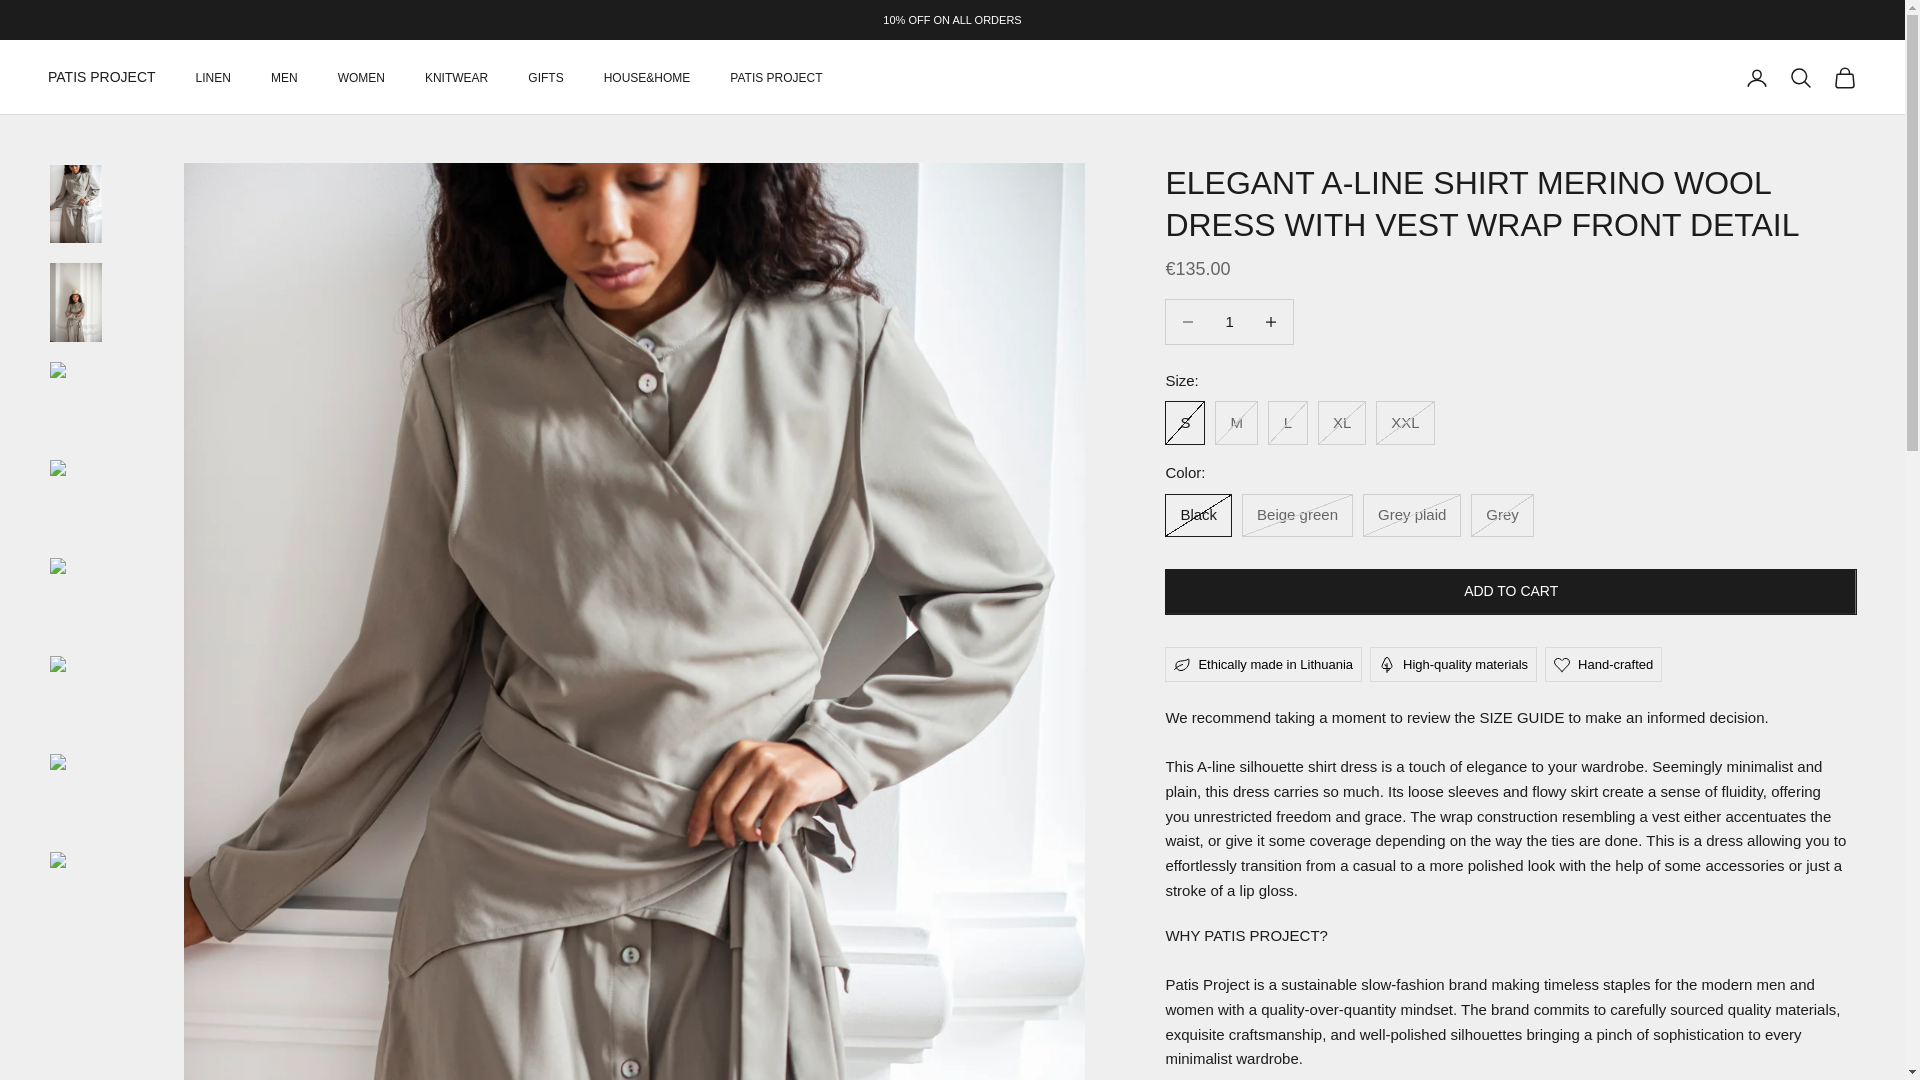 The width and height of the screenshot is (1920, 1080). What do you see at coordinates (1844, 77) in the screenshot?
I see `Open cart` at bounding box center [1844, 77].